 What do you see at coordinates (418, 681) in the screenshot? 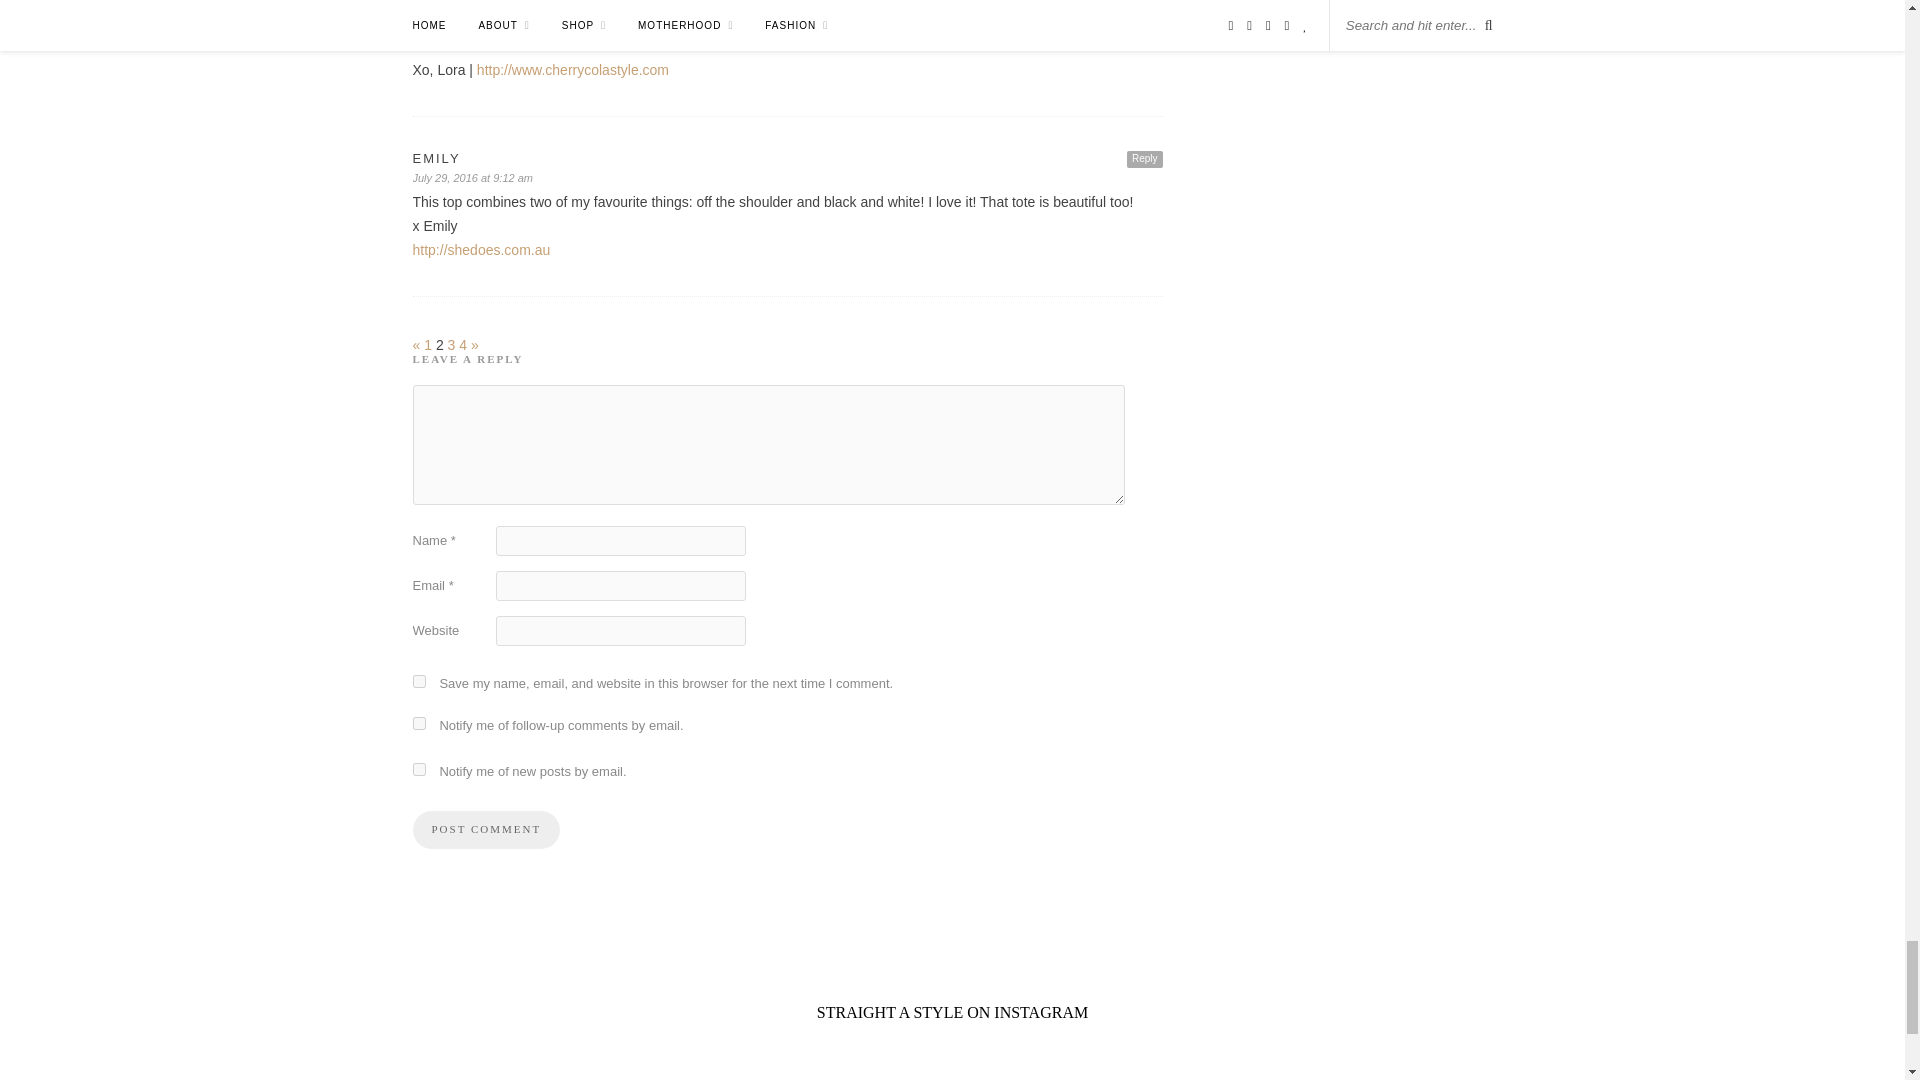
I see `yes` at bounding box center [418, 681].